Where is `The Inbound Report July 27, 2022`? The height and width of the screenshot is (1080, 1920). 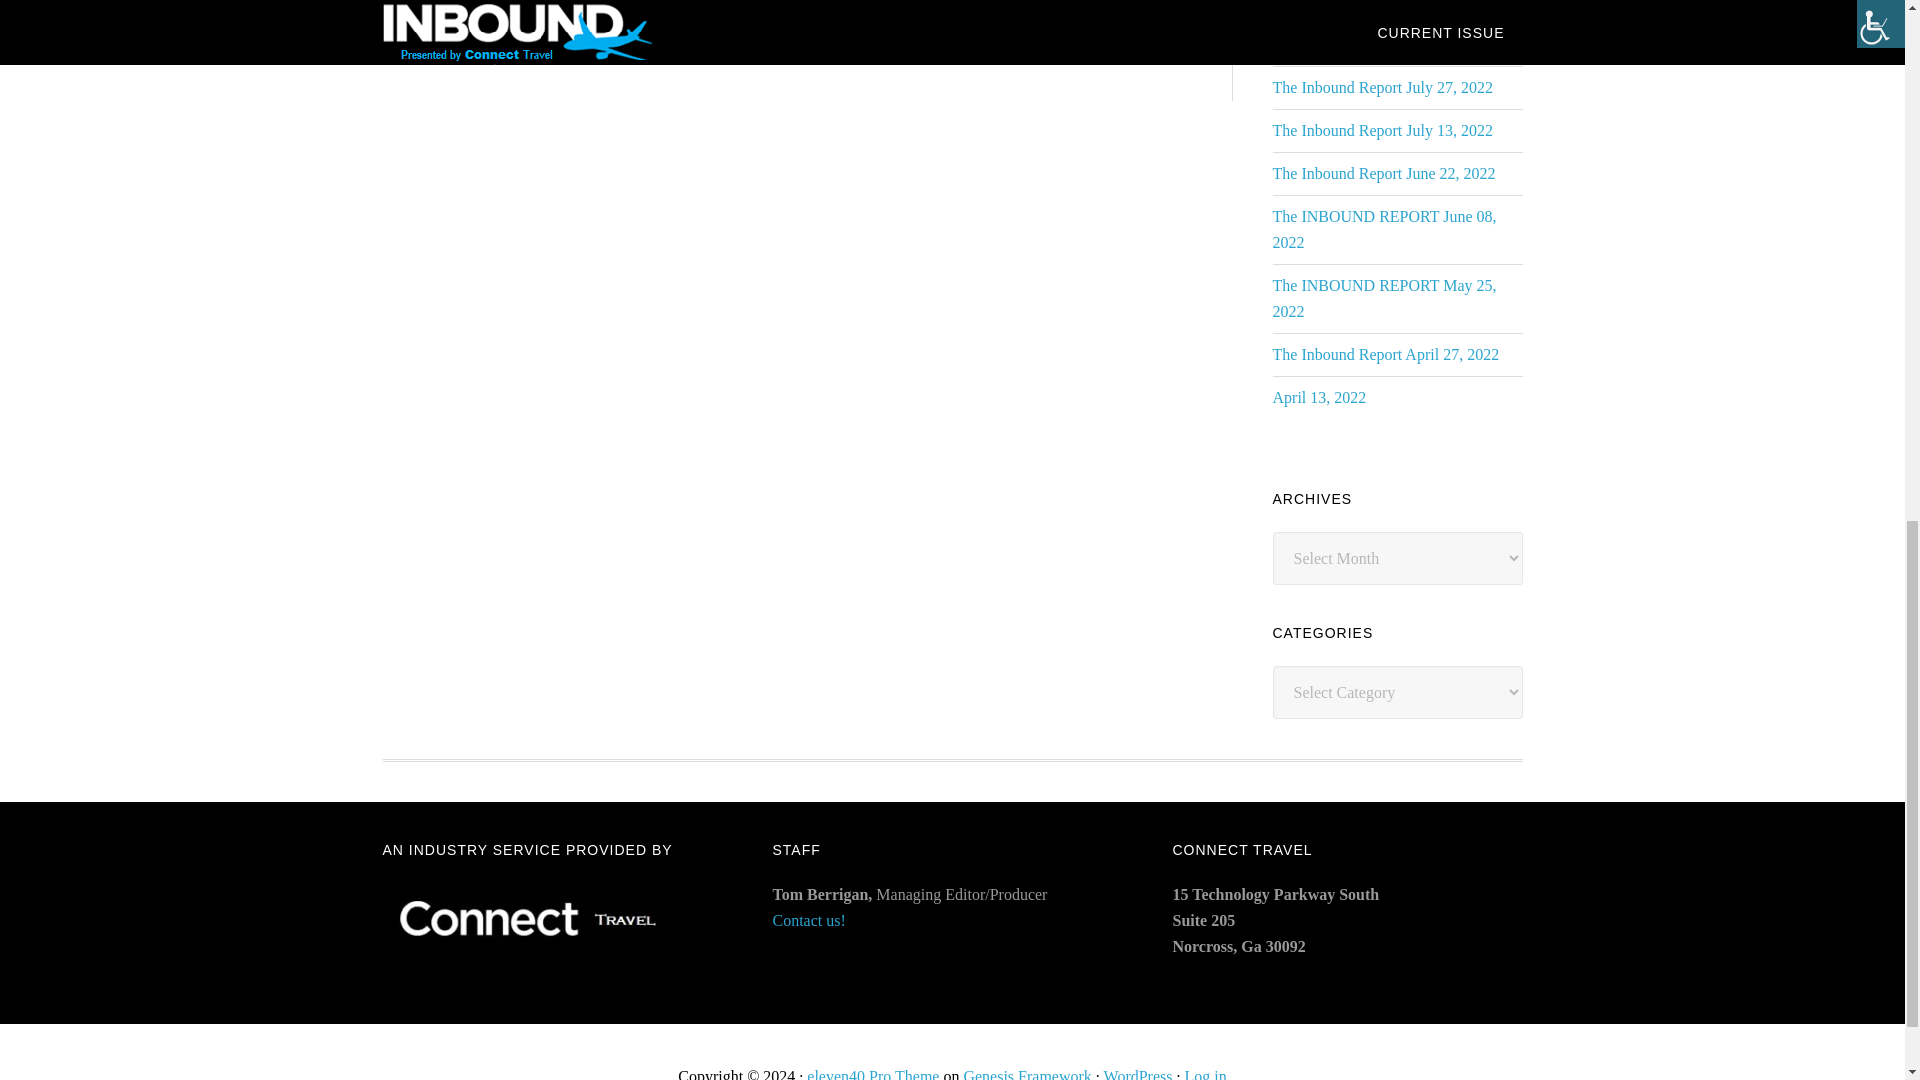 The Inbound Report July 27, 2022 is located at coordinates (1381, 87).